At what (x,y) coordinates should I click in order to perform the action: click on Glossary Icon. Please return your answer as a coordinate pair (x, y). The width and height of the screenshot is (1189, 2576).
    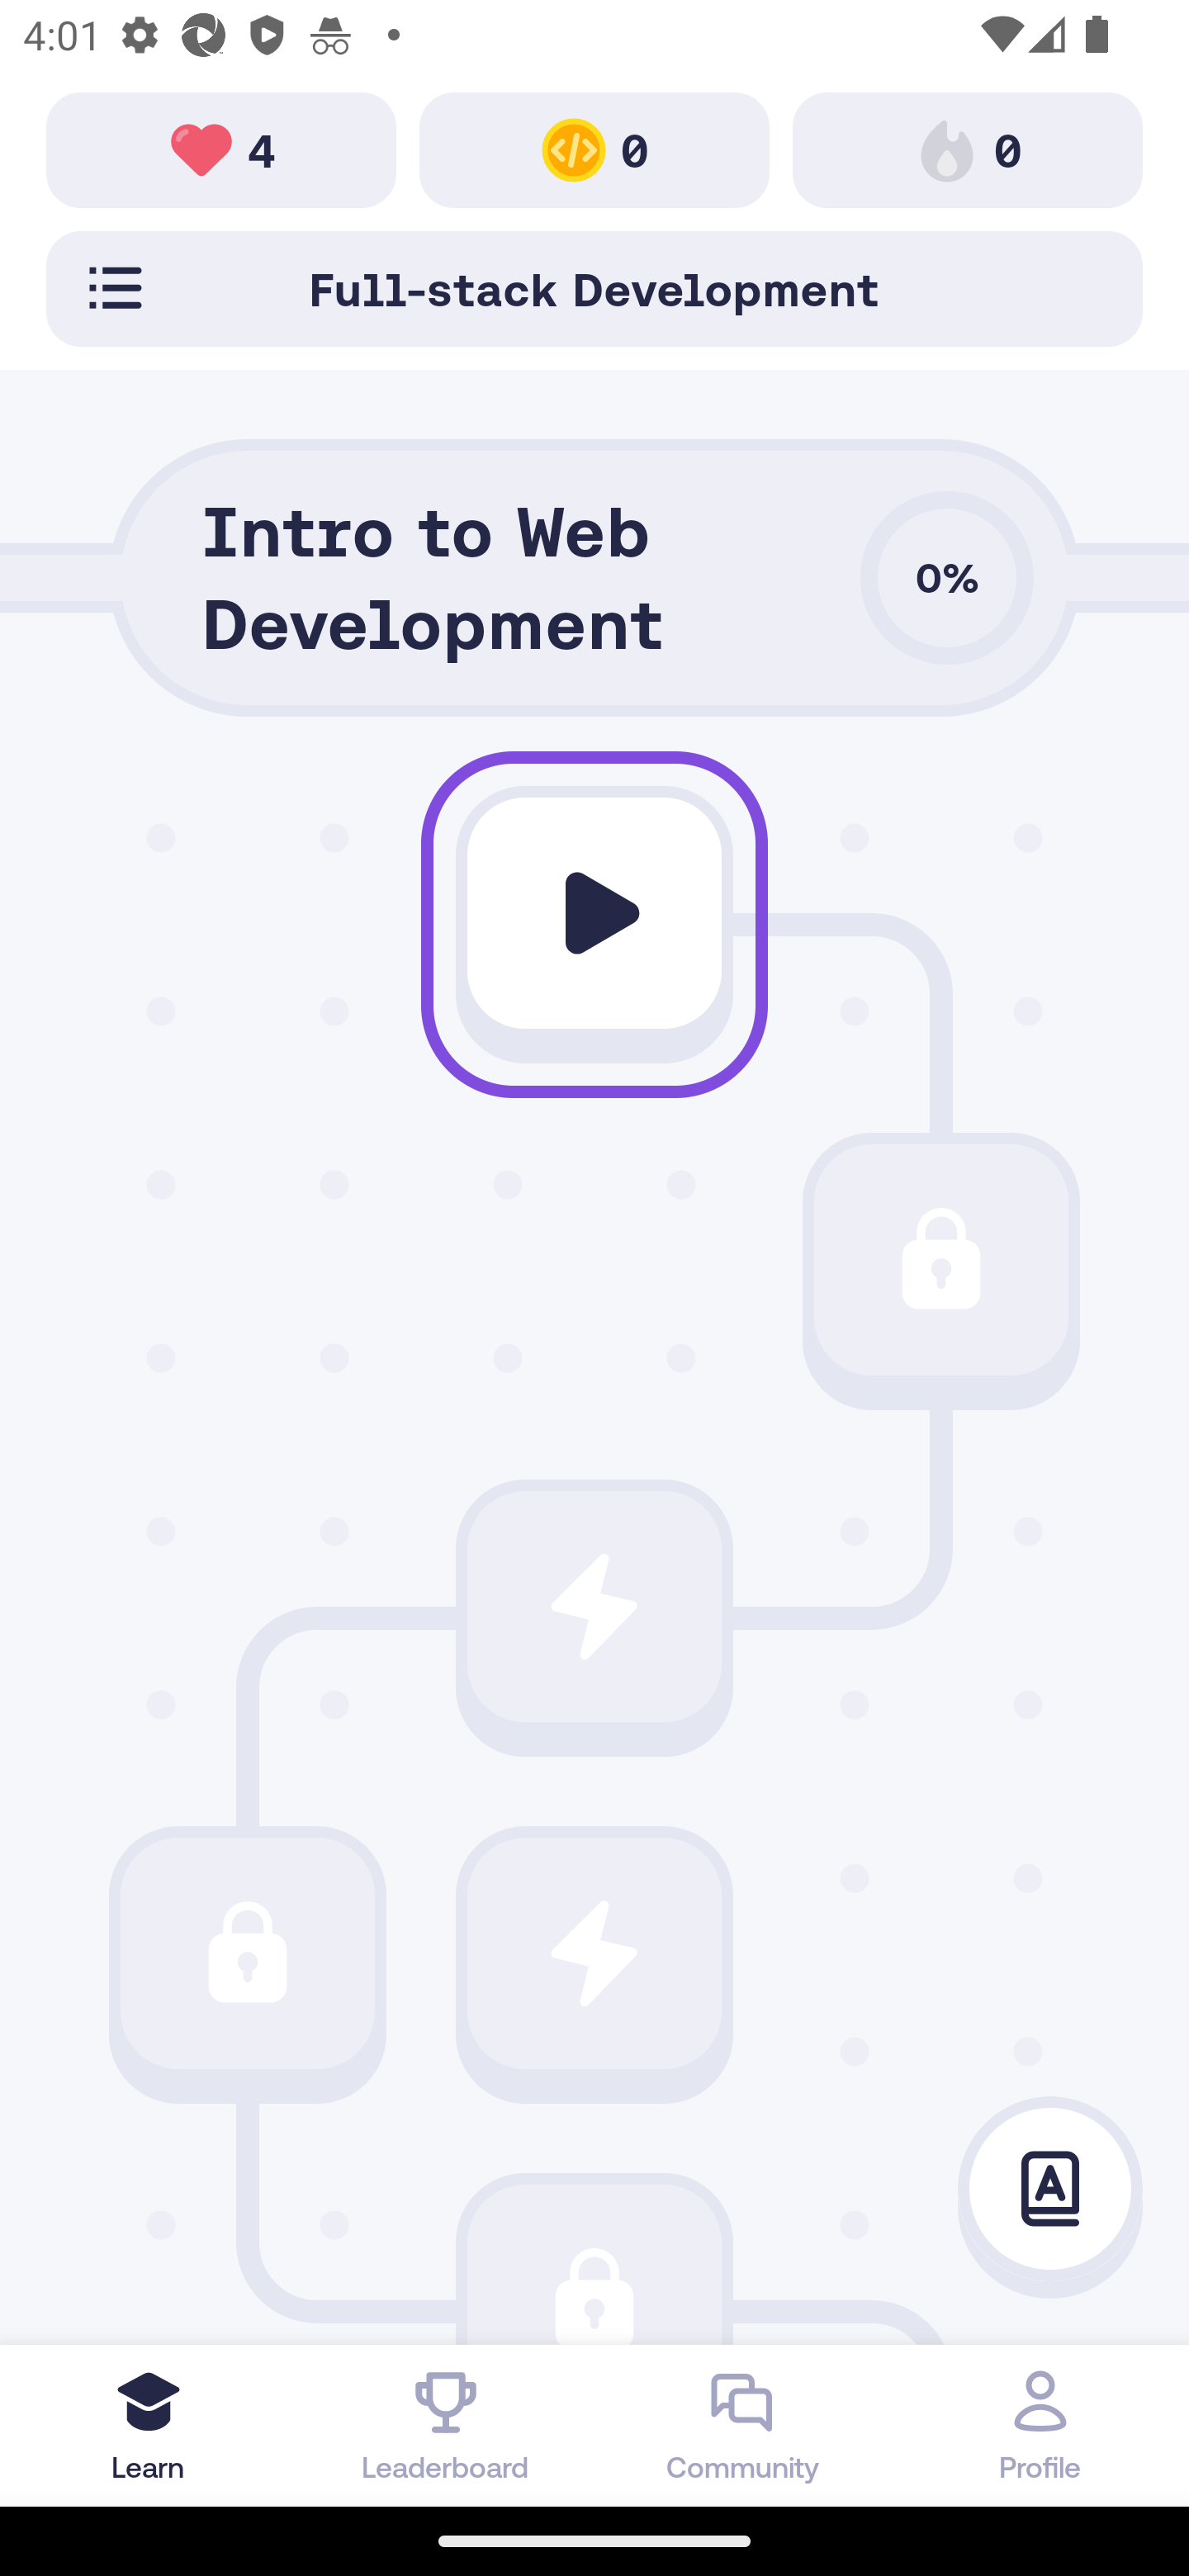
    Looking at the image, I should click on (1050, 2190).